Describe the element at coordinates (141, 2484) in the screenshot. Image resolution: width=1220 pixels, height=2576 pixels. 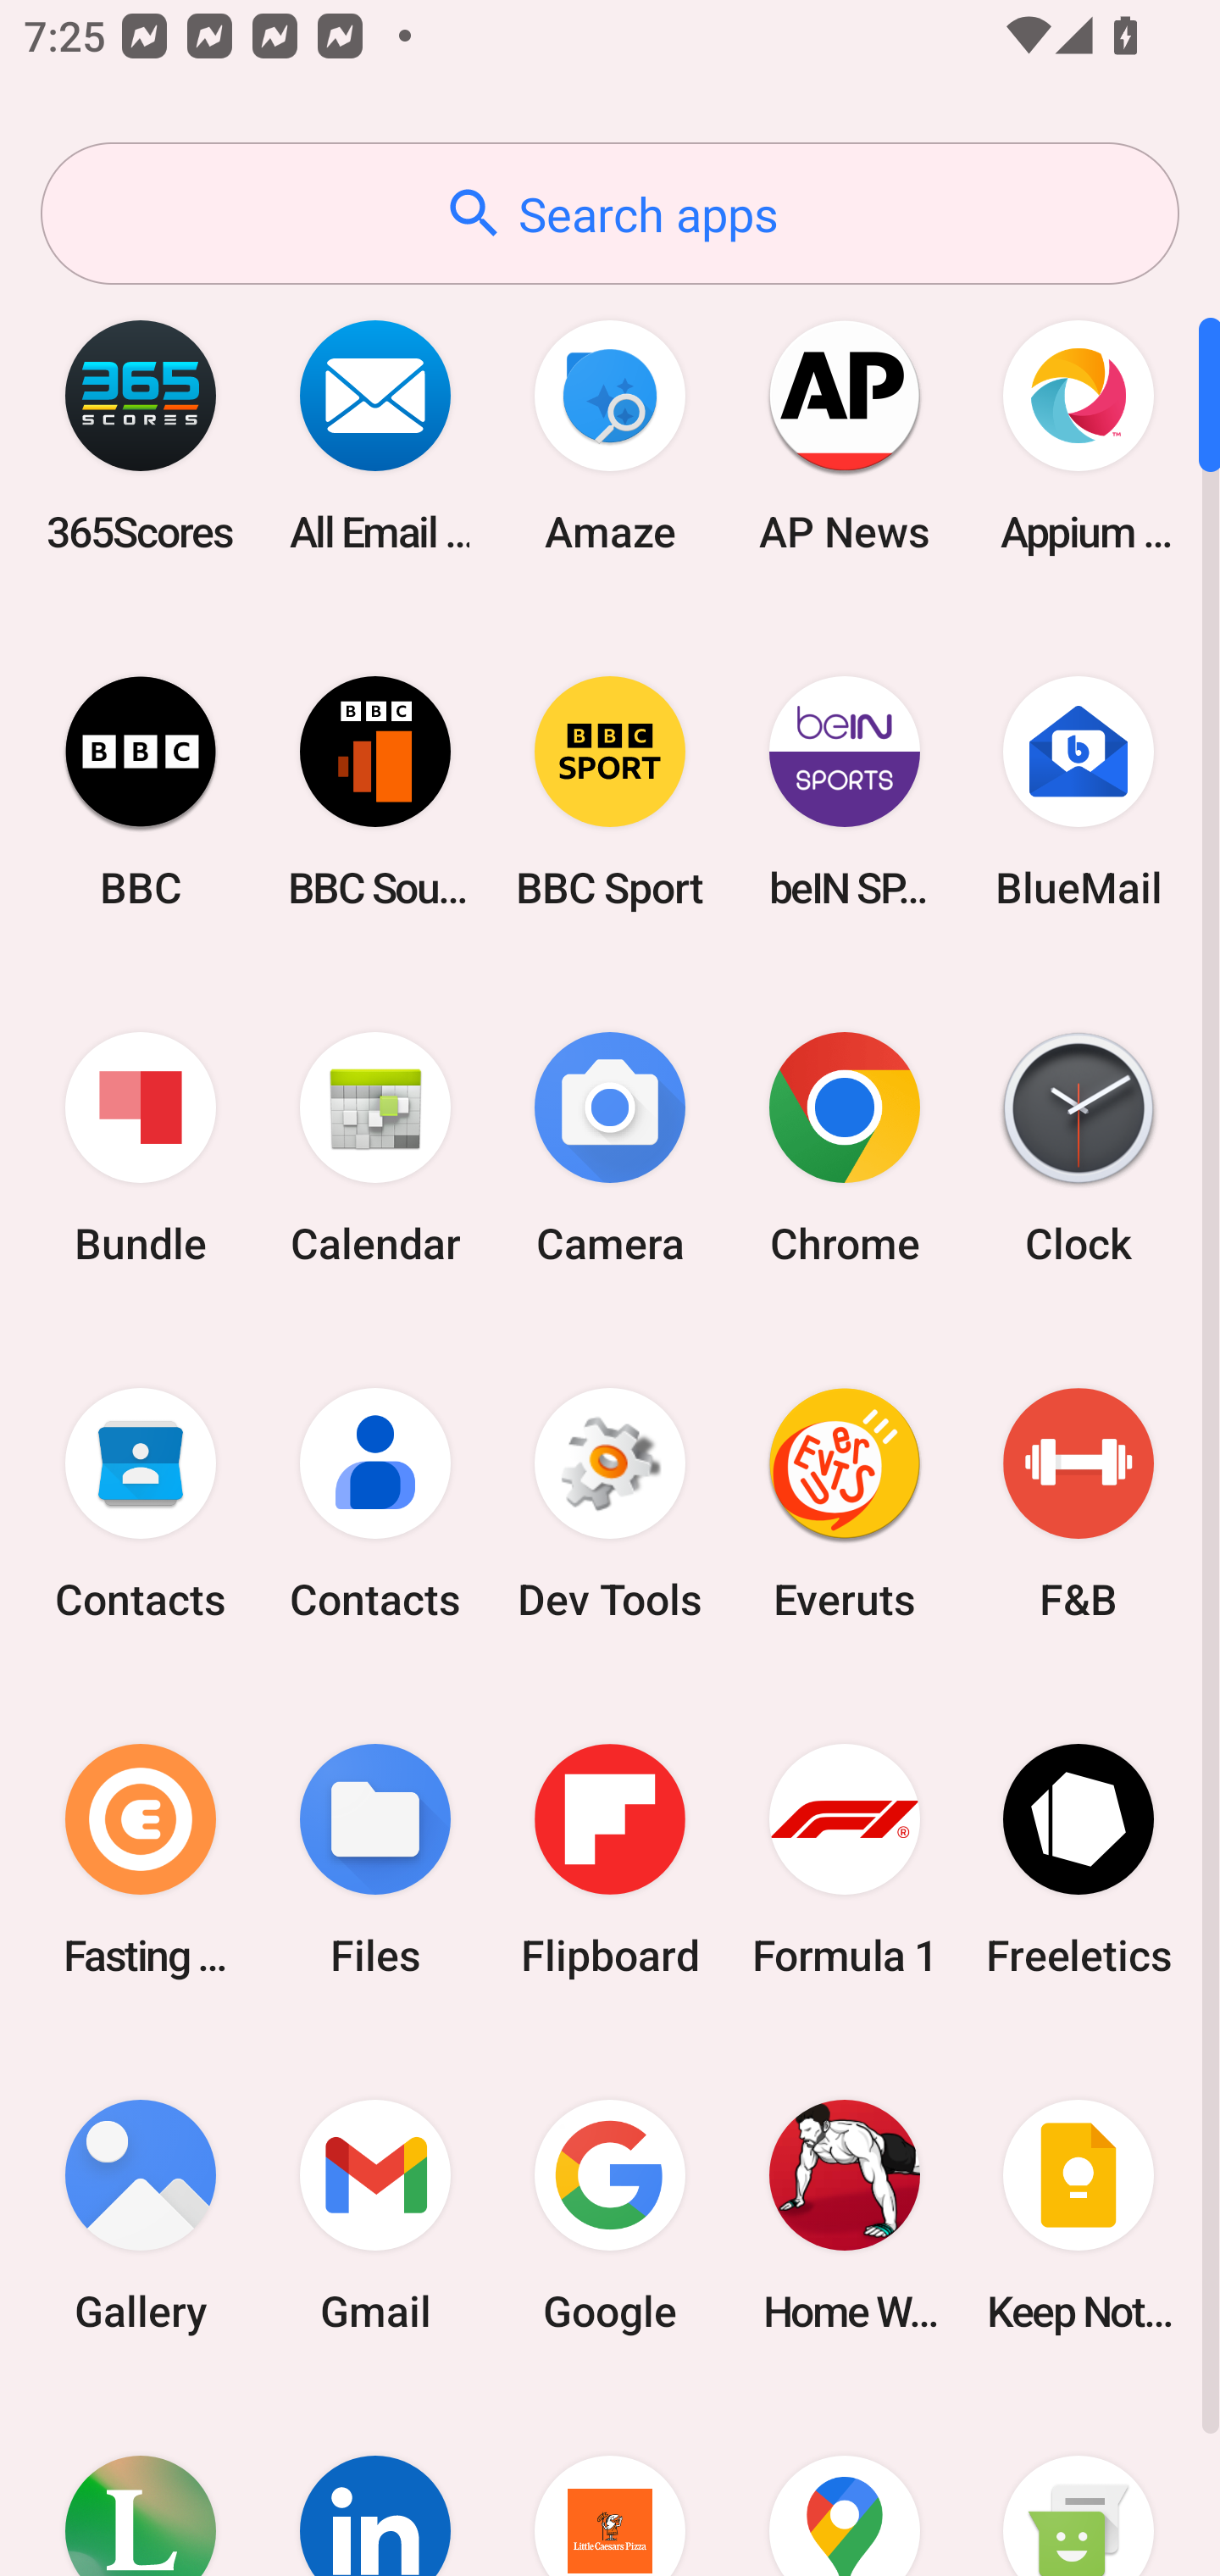
I see `Lifesum` at that location.